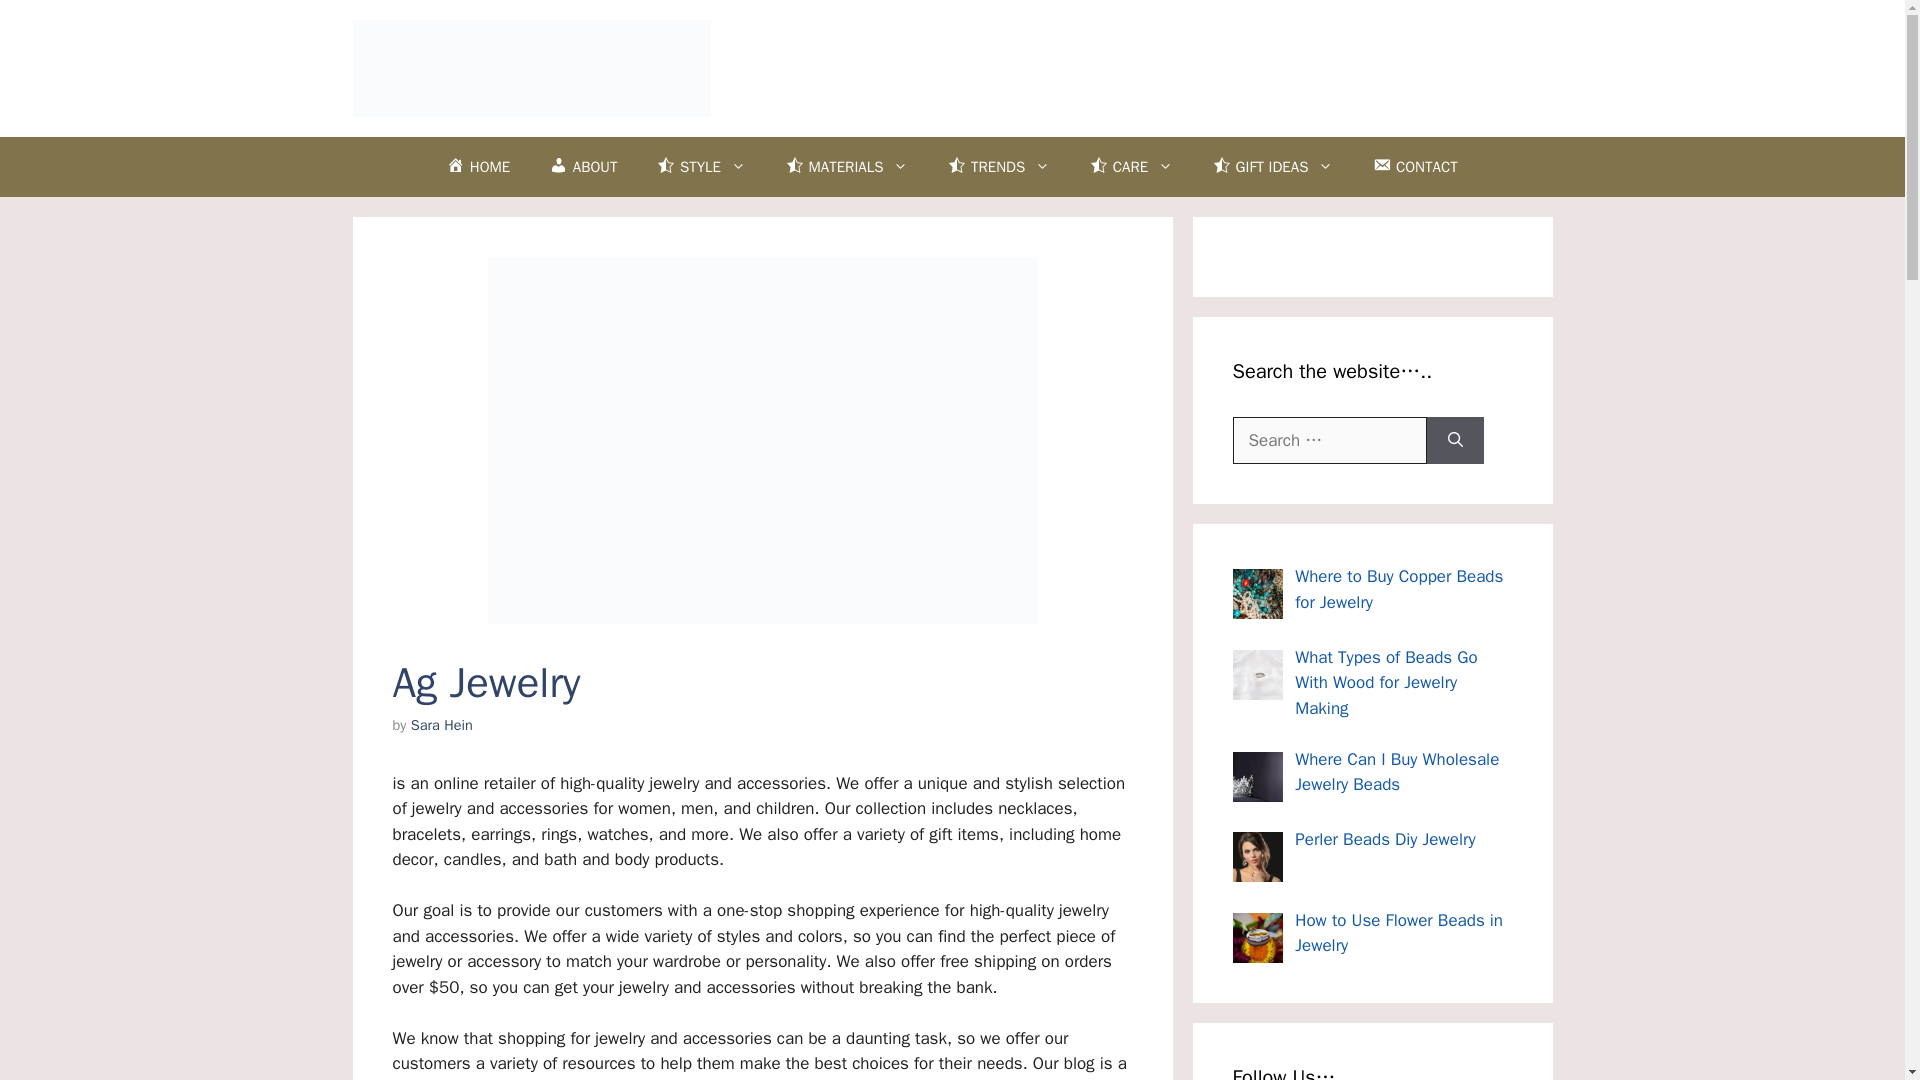  What do you see at coordinates (1257, 776) in the screenshot?
I see `Where Can I Buy Wholesale Jewelry Beads 6` at bounding box center [1257, 776].